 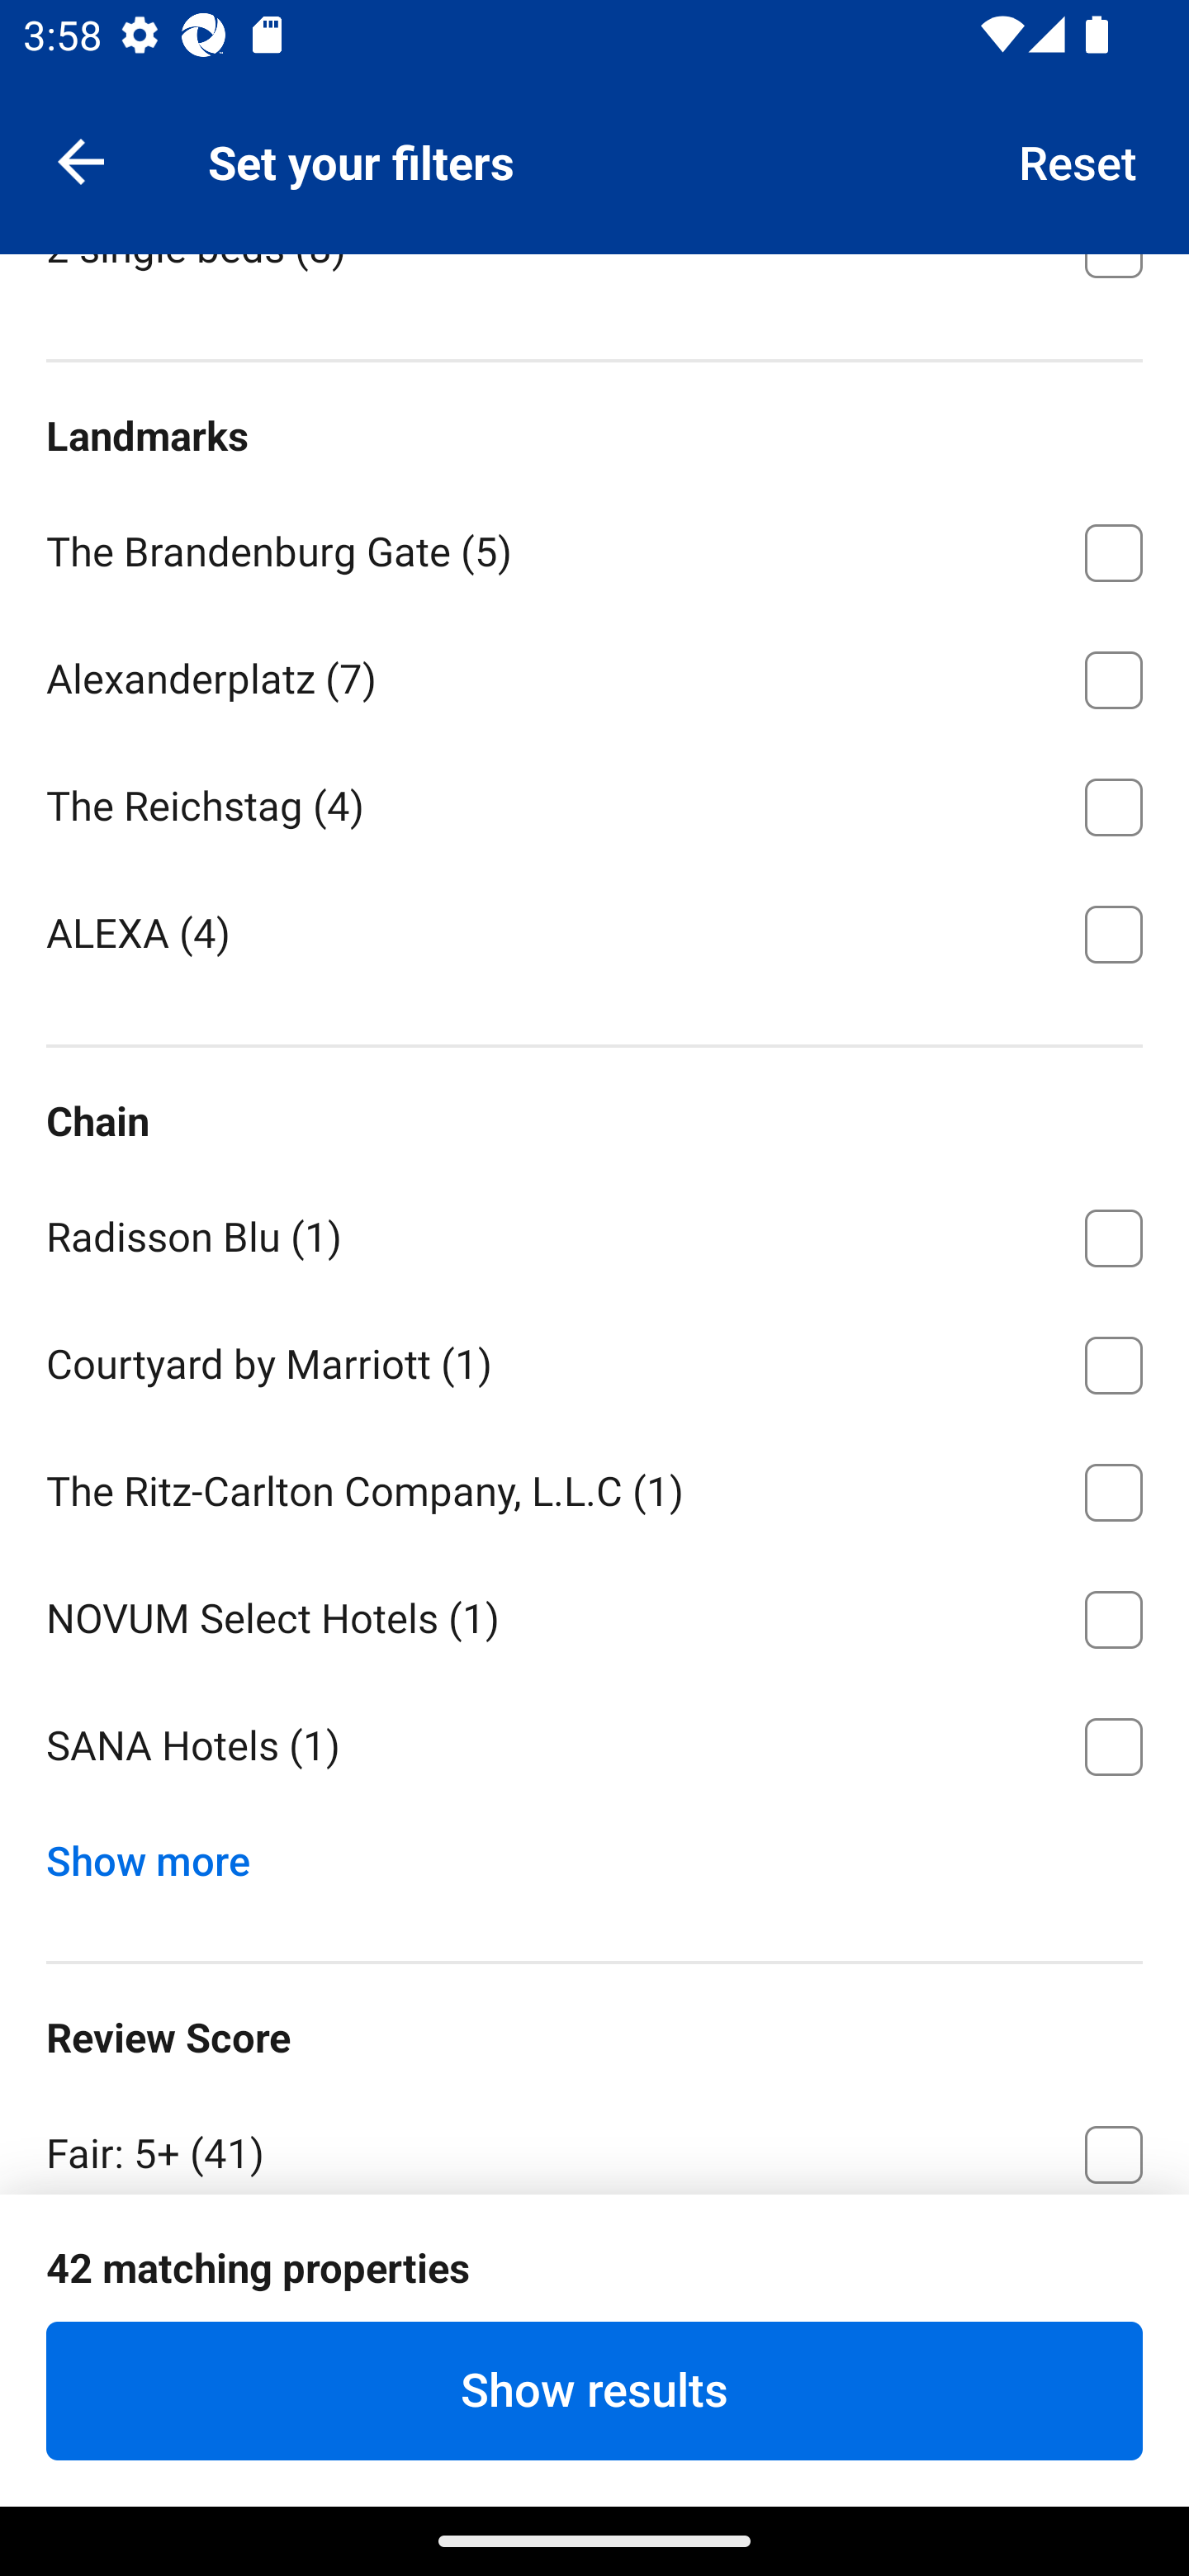 What do you see at coordinates (594, 932) in the screenshot?
I see `ALEXA ⁦(4)` at bounding box center [594, 932].